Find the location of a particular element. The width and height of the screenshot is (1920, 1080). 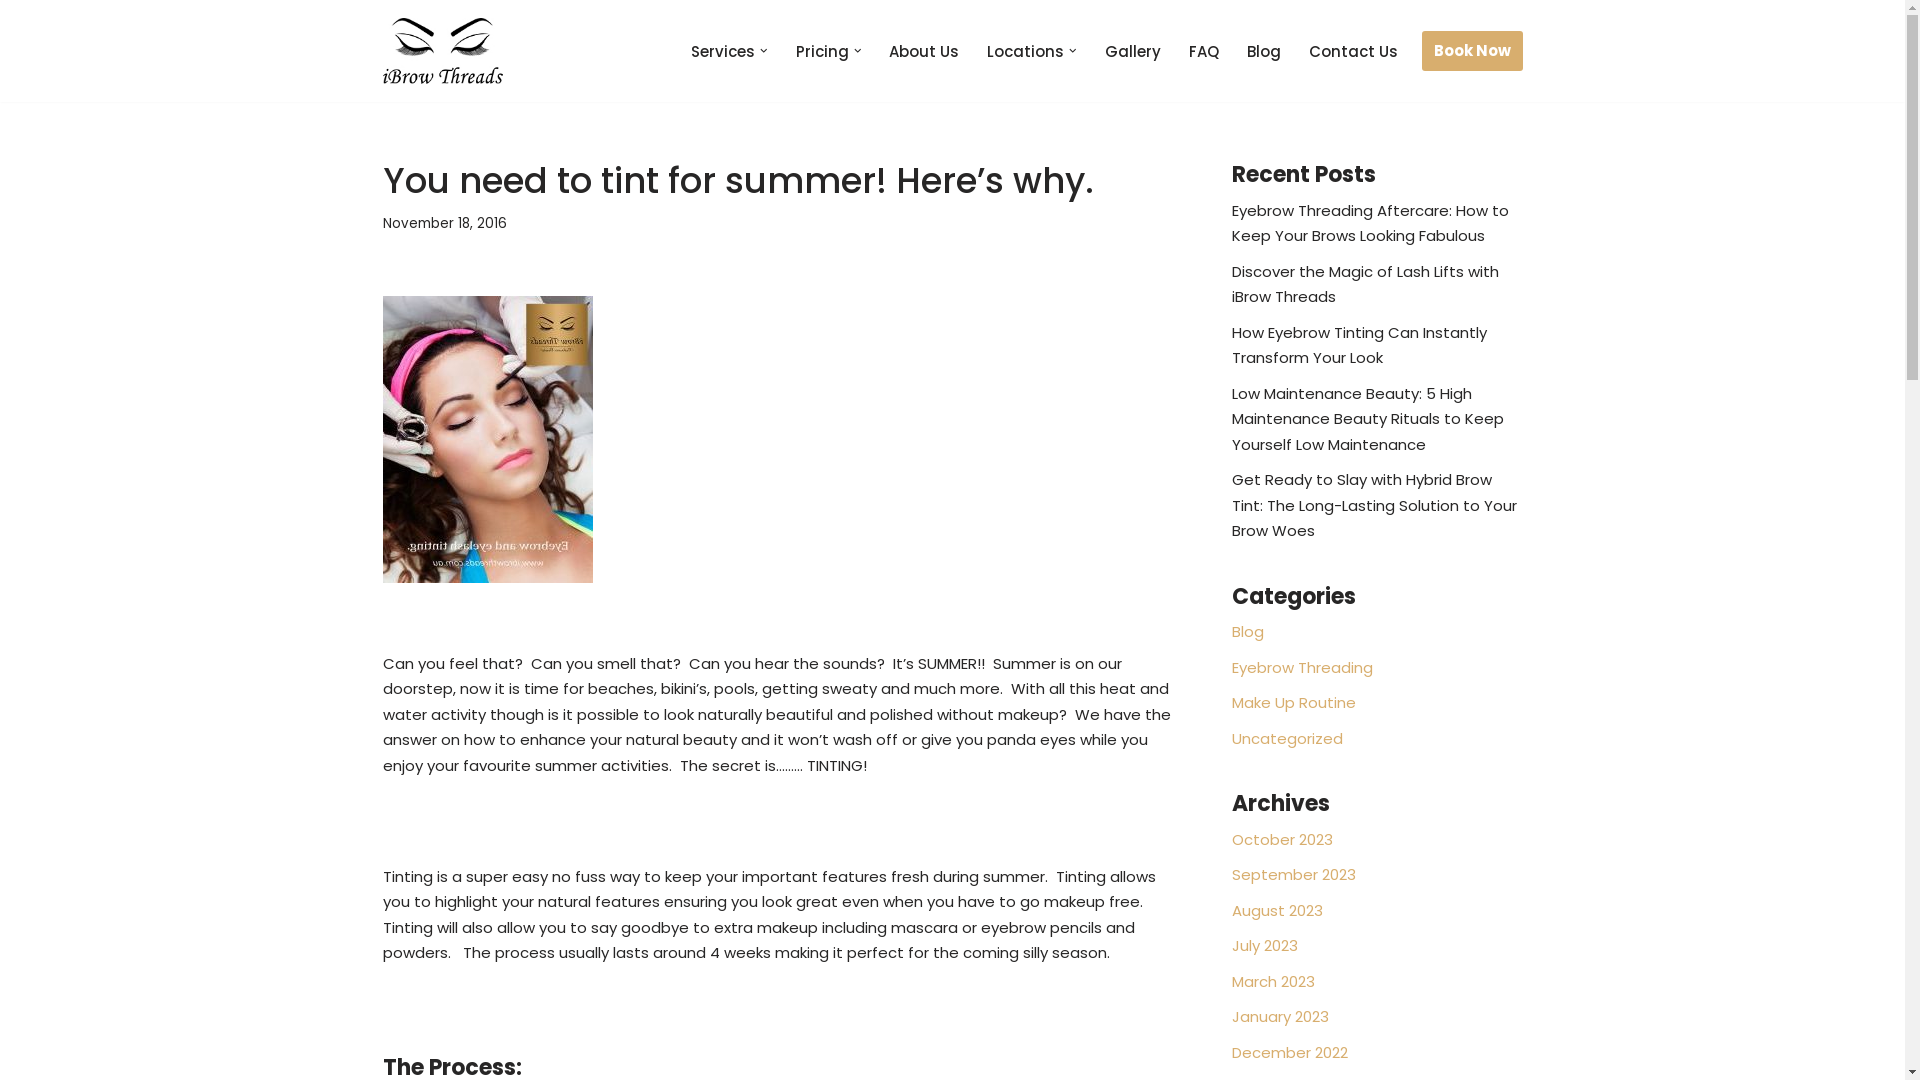

Skip to content is located at coordinates (15, 42).